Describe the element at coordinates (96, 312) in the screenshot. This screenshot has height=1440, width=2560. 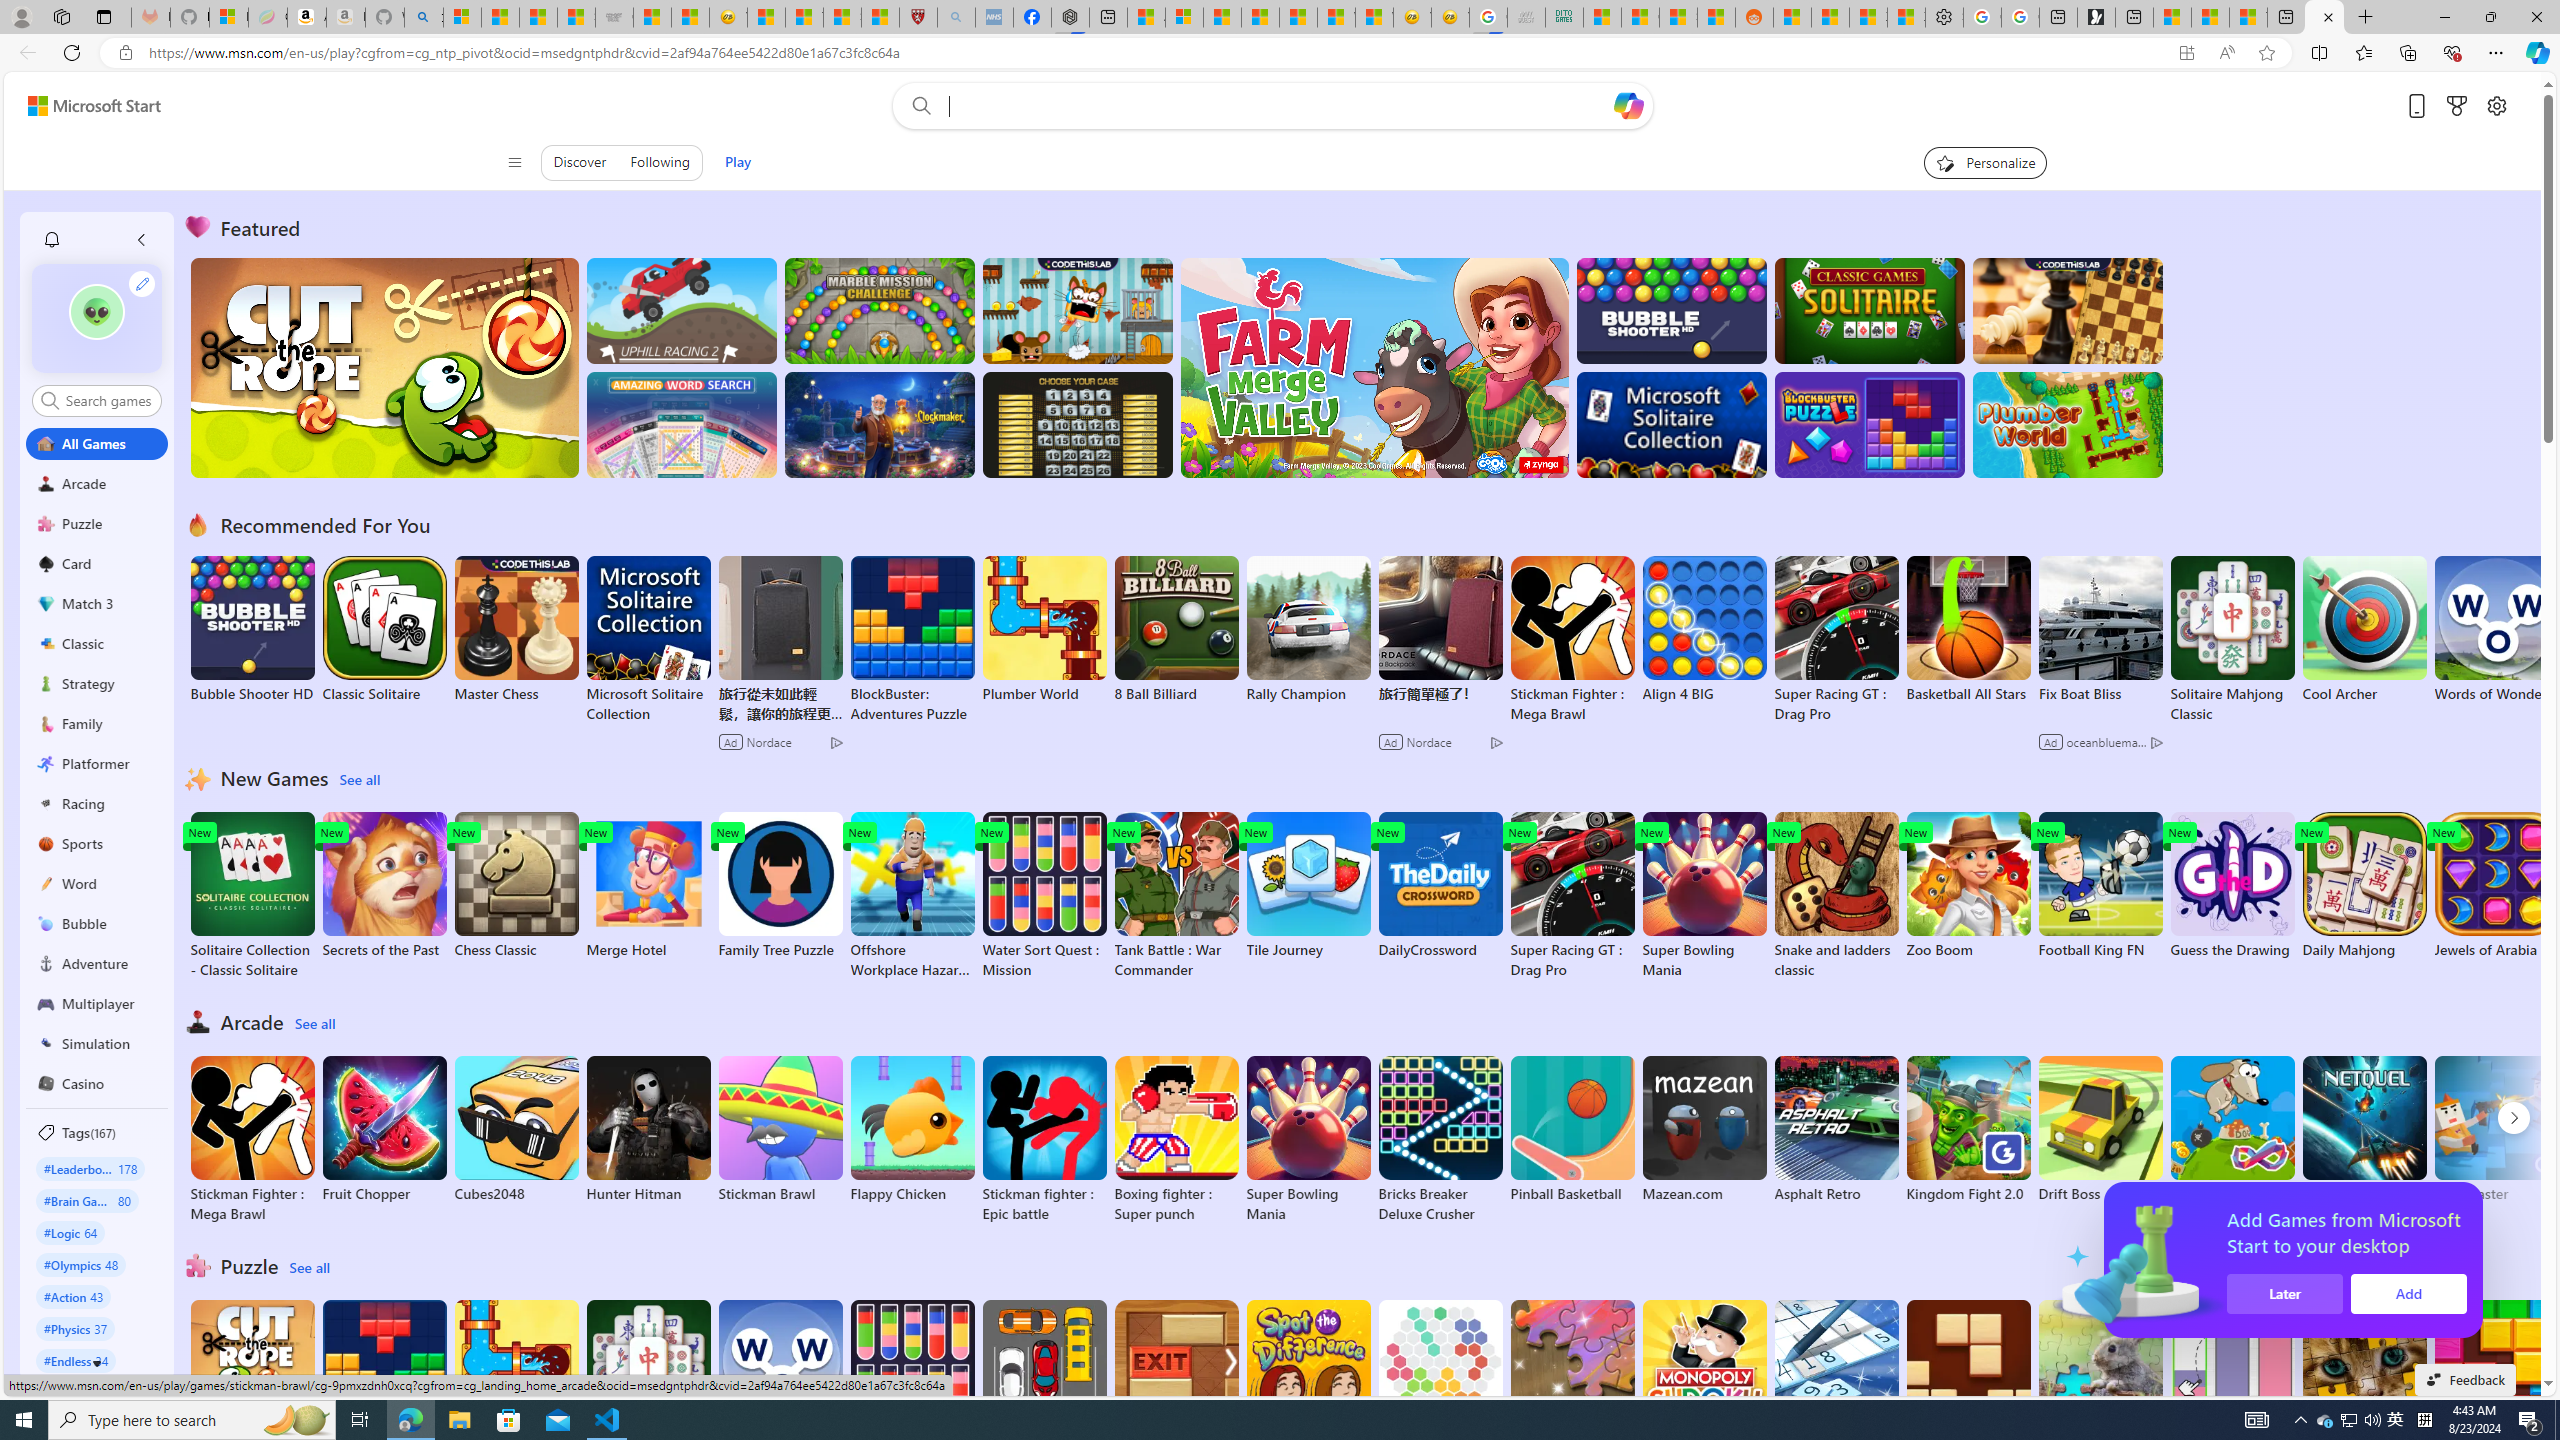
I see `""'s avatar` at that location.